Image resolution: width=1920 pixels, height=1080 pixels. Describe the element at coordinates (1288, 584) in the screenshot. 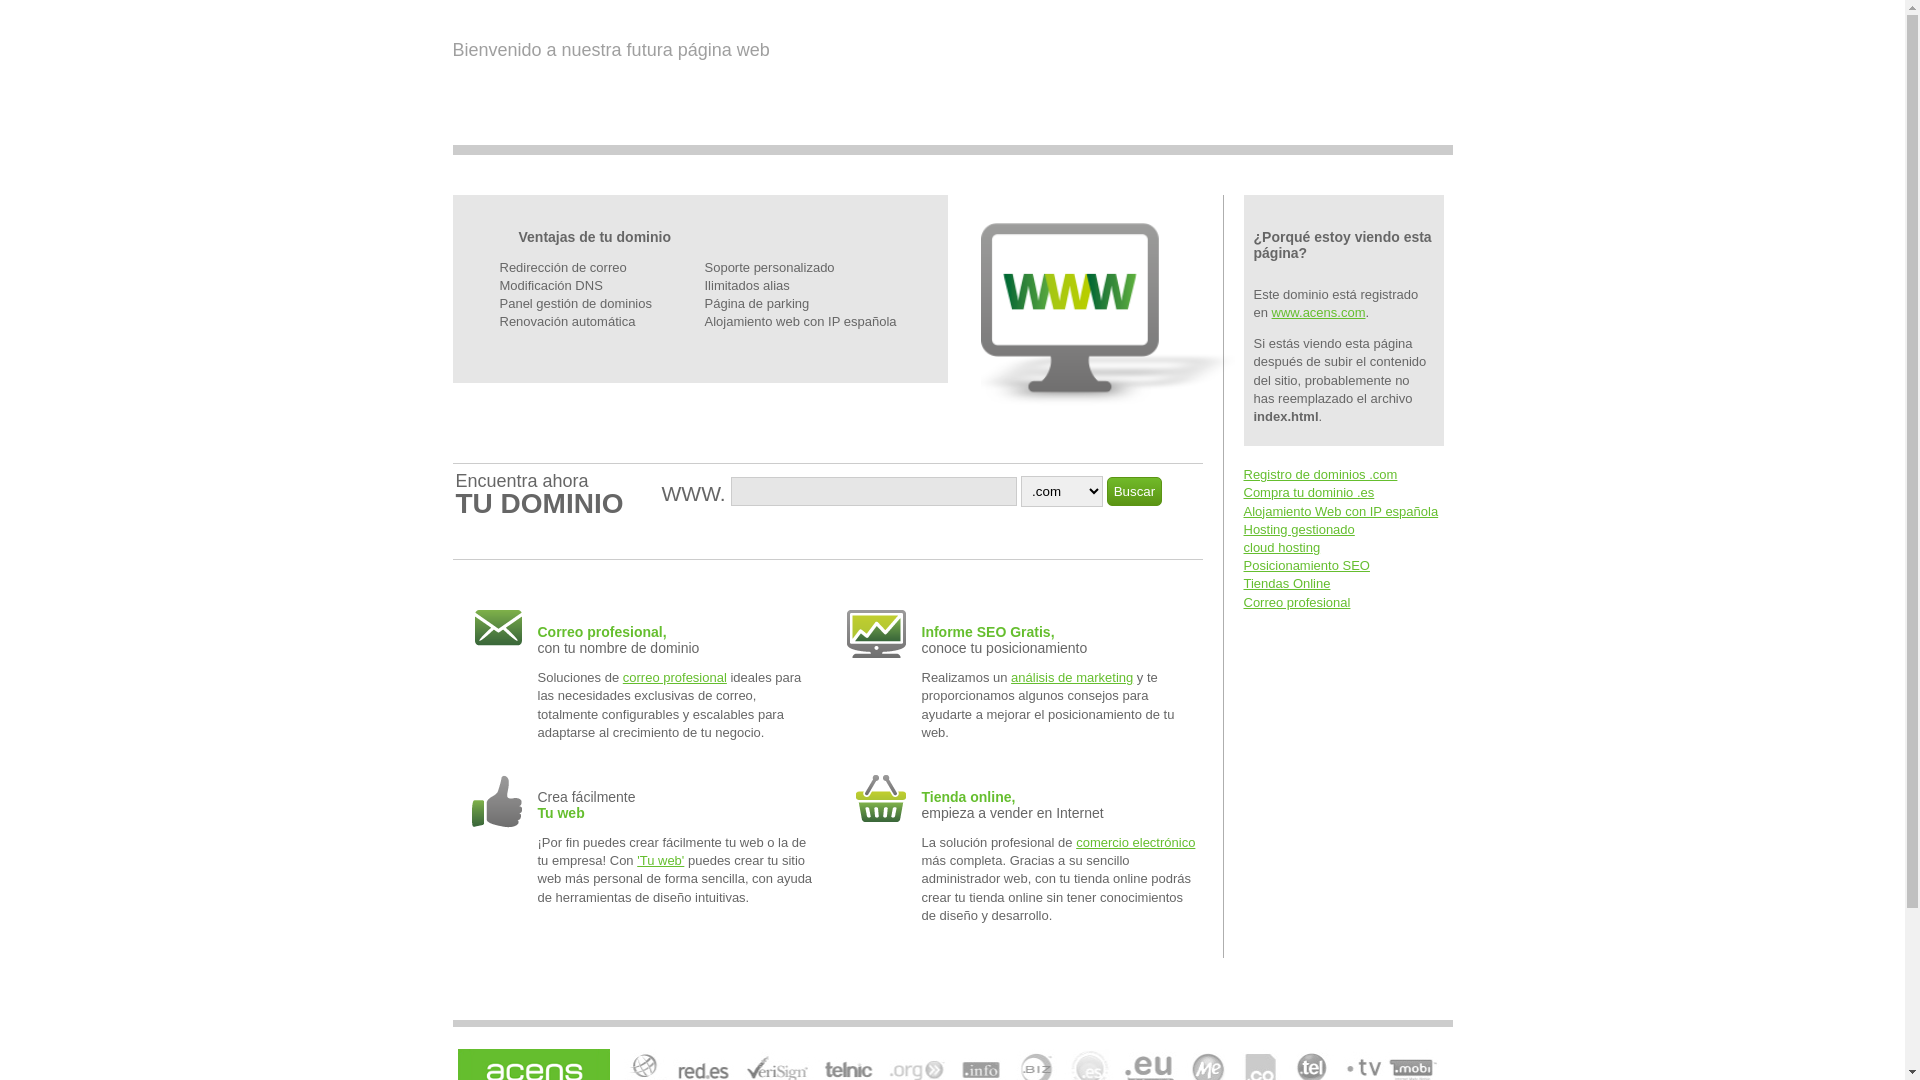

I see `Tiendas Online` at that location.